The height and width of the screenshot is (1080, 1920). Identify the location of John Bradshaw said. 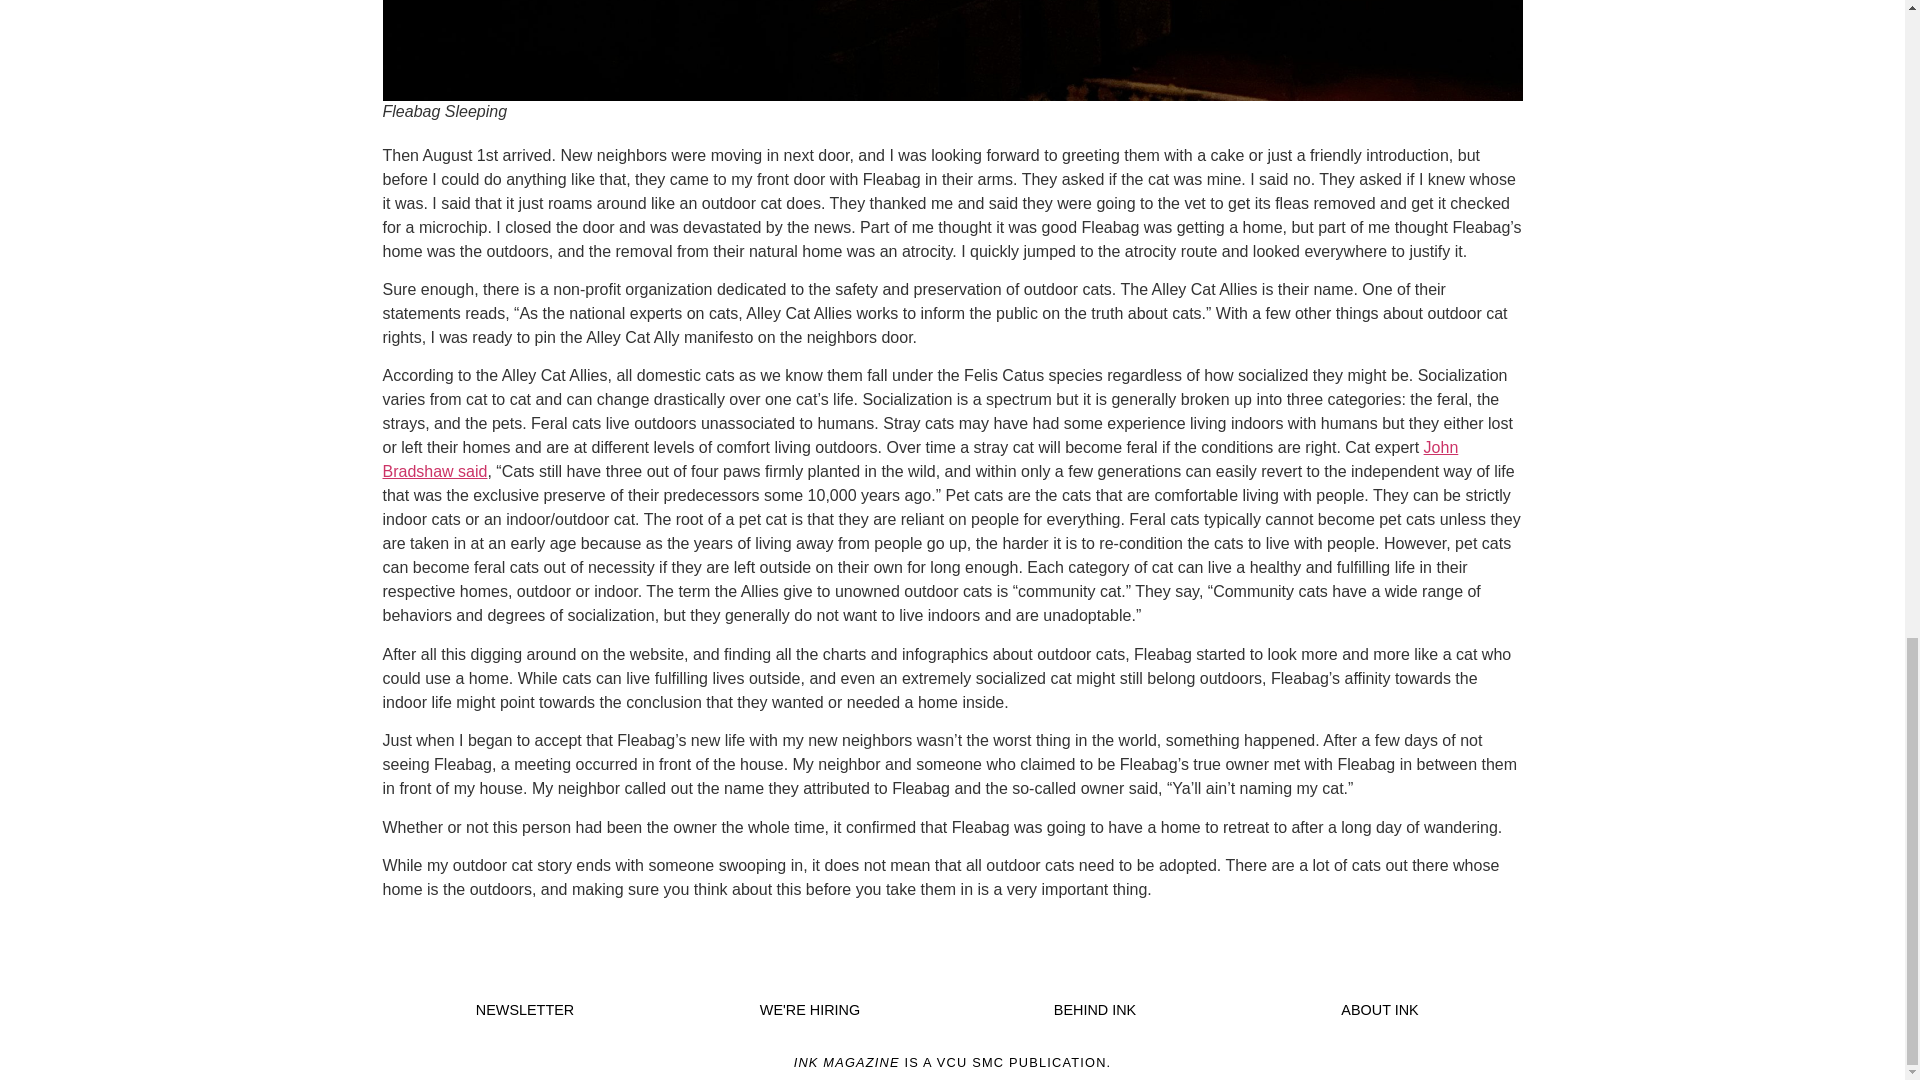
(920, 458).